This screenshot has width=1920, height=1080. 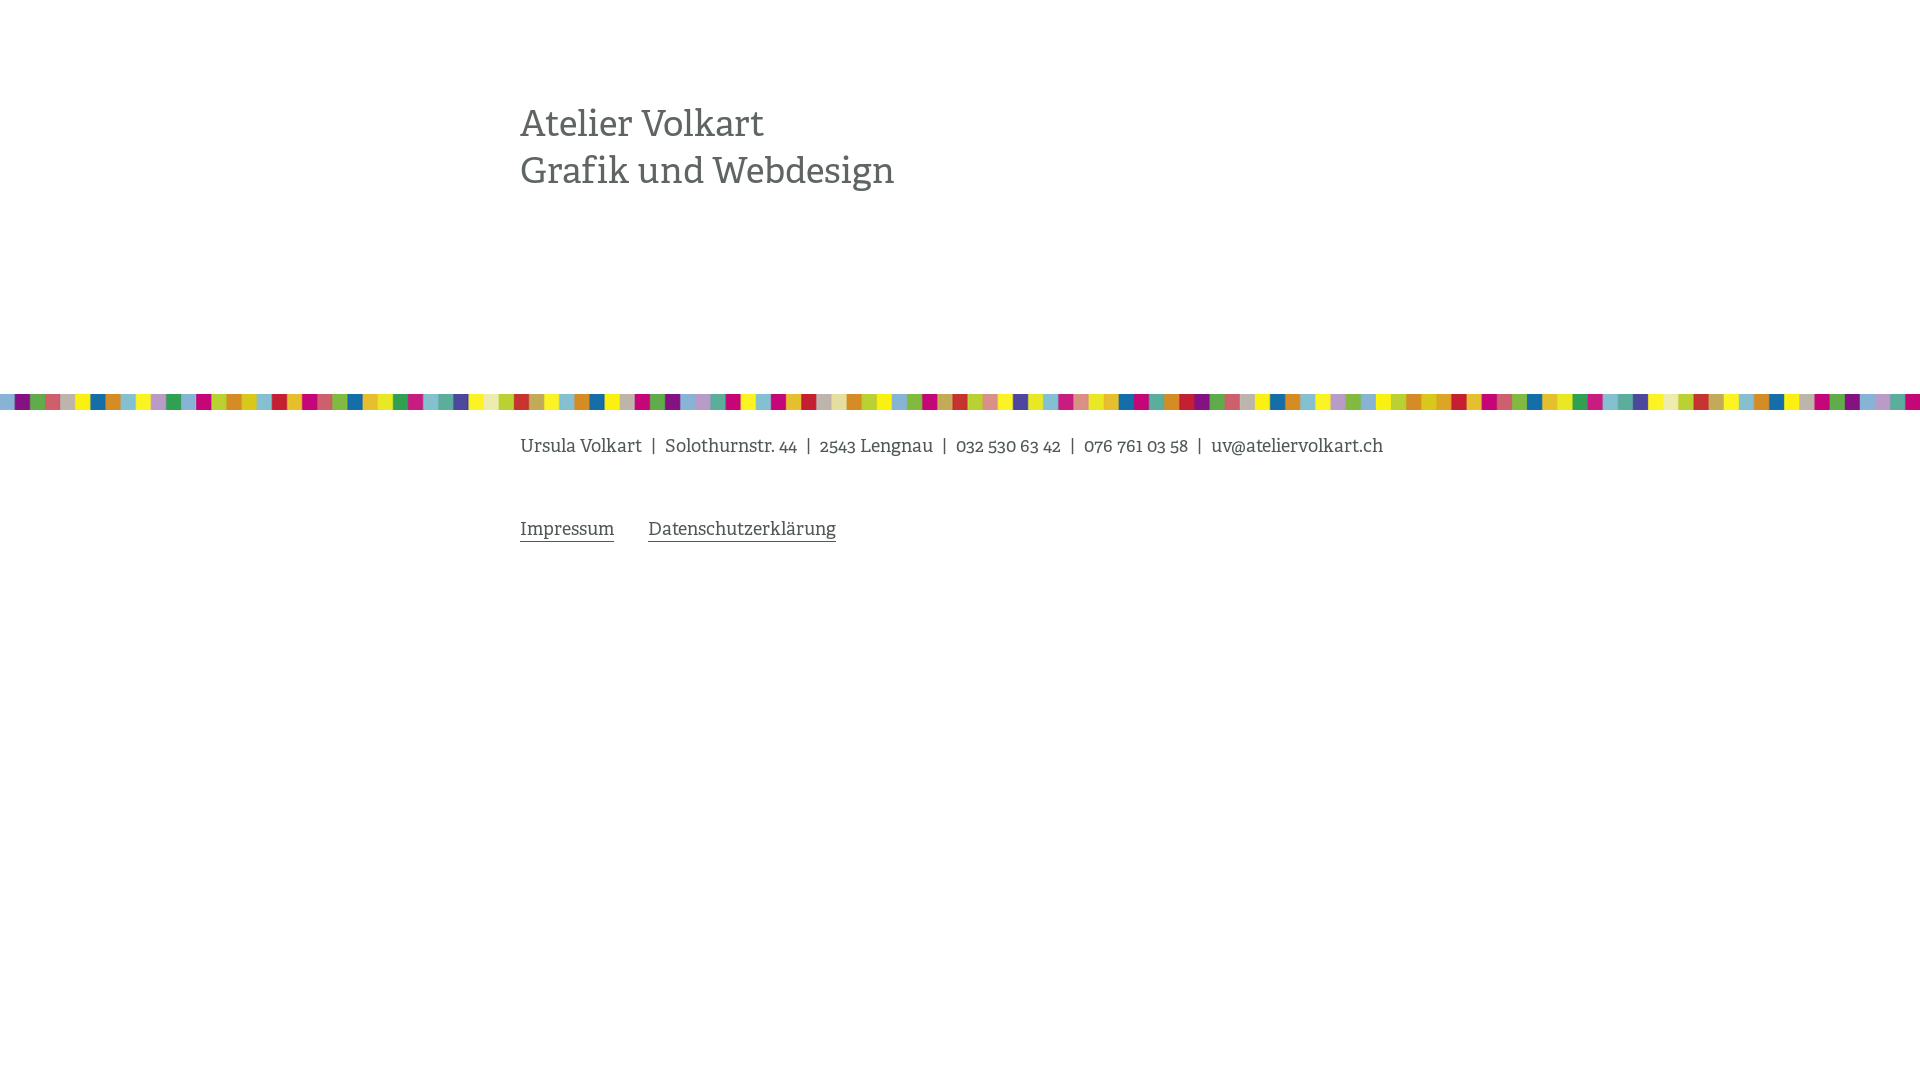 I want to click on 032 530 63 42, so click(x=1008, y=446).